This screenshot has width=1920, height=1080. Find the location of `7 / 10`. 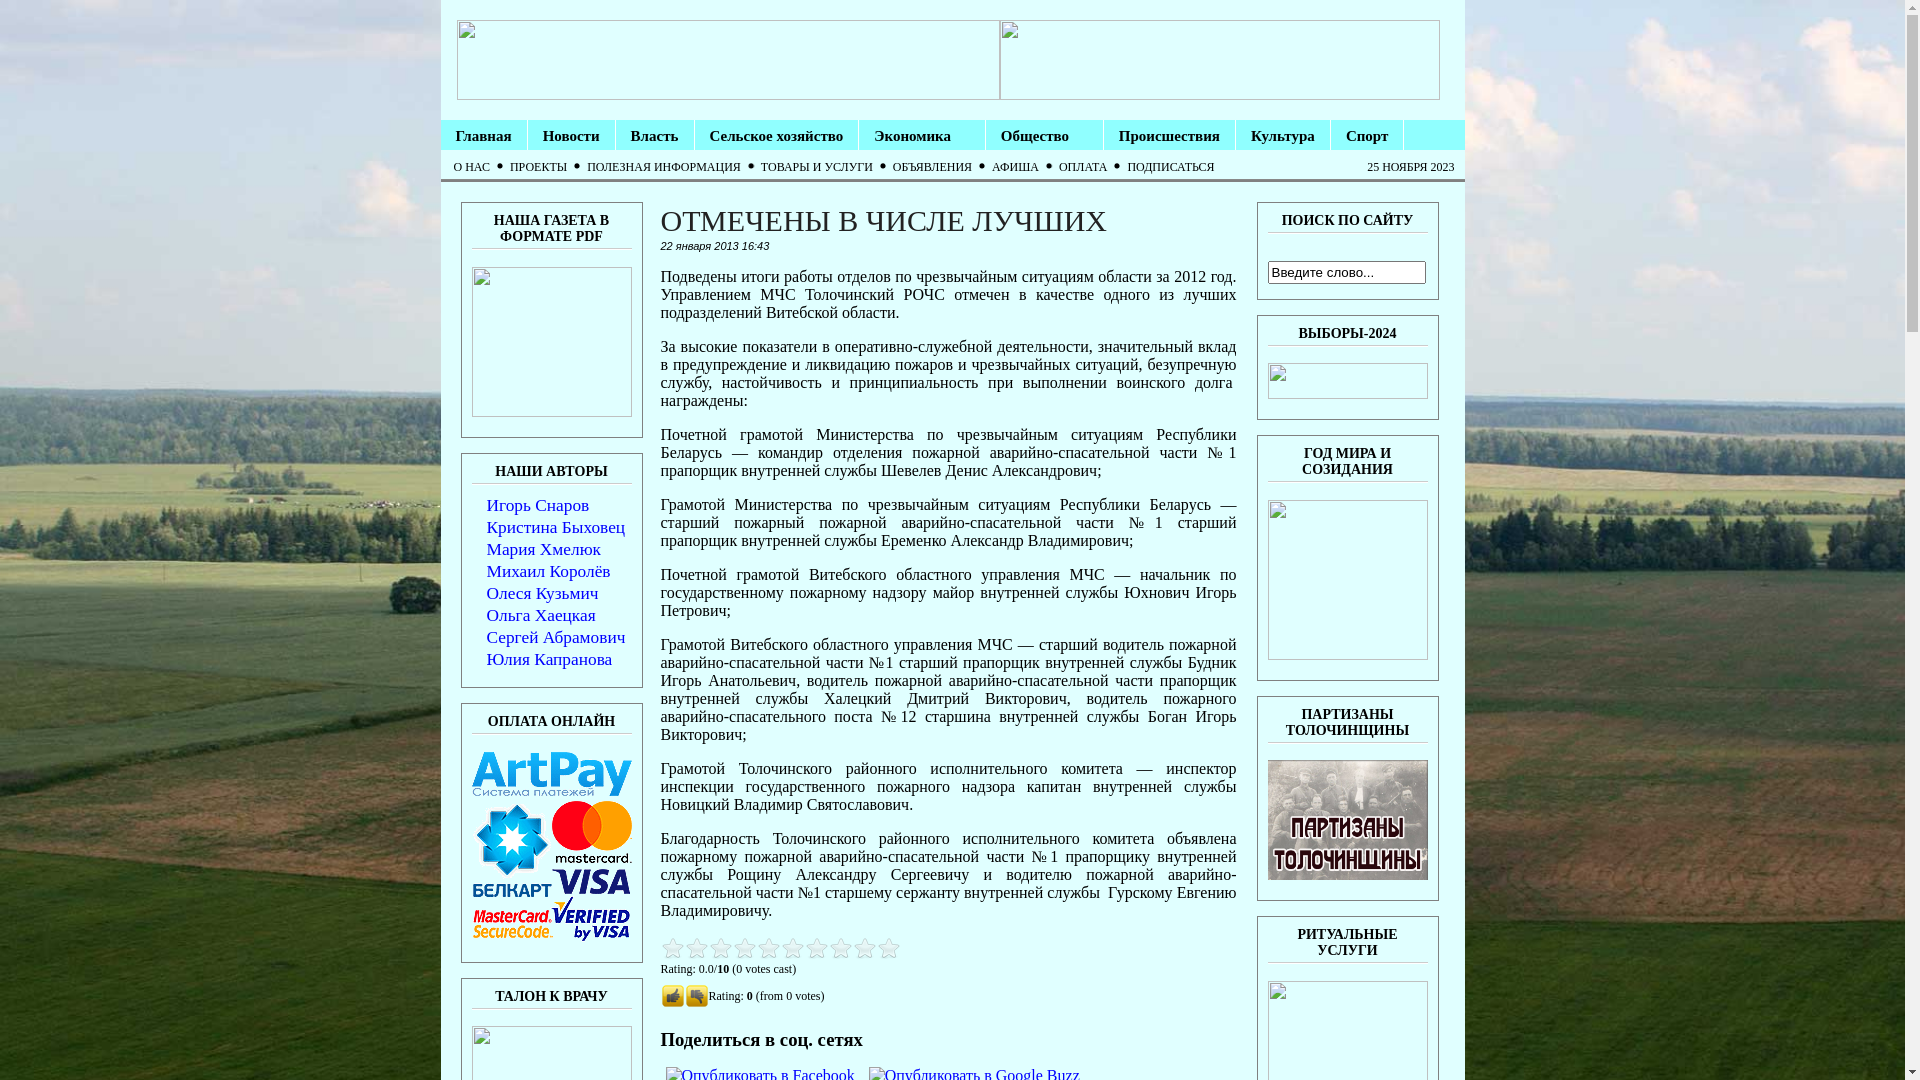

7 / 10 is located at coordinates (744, 948).